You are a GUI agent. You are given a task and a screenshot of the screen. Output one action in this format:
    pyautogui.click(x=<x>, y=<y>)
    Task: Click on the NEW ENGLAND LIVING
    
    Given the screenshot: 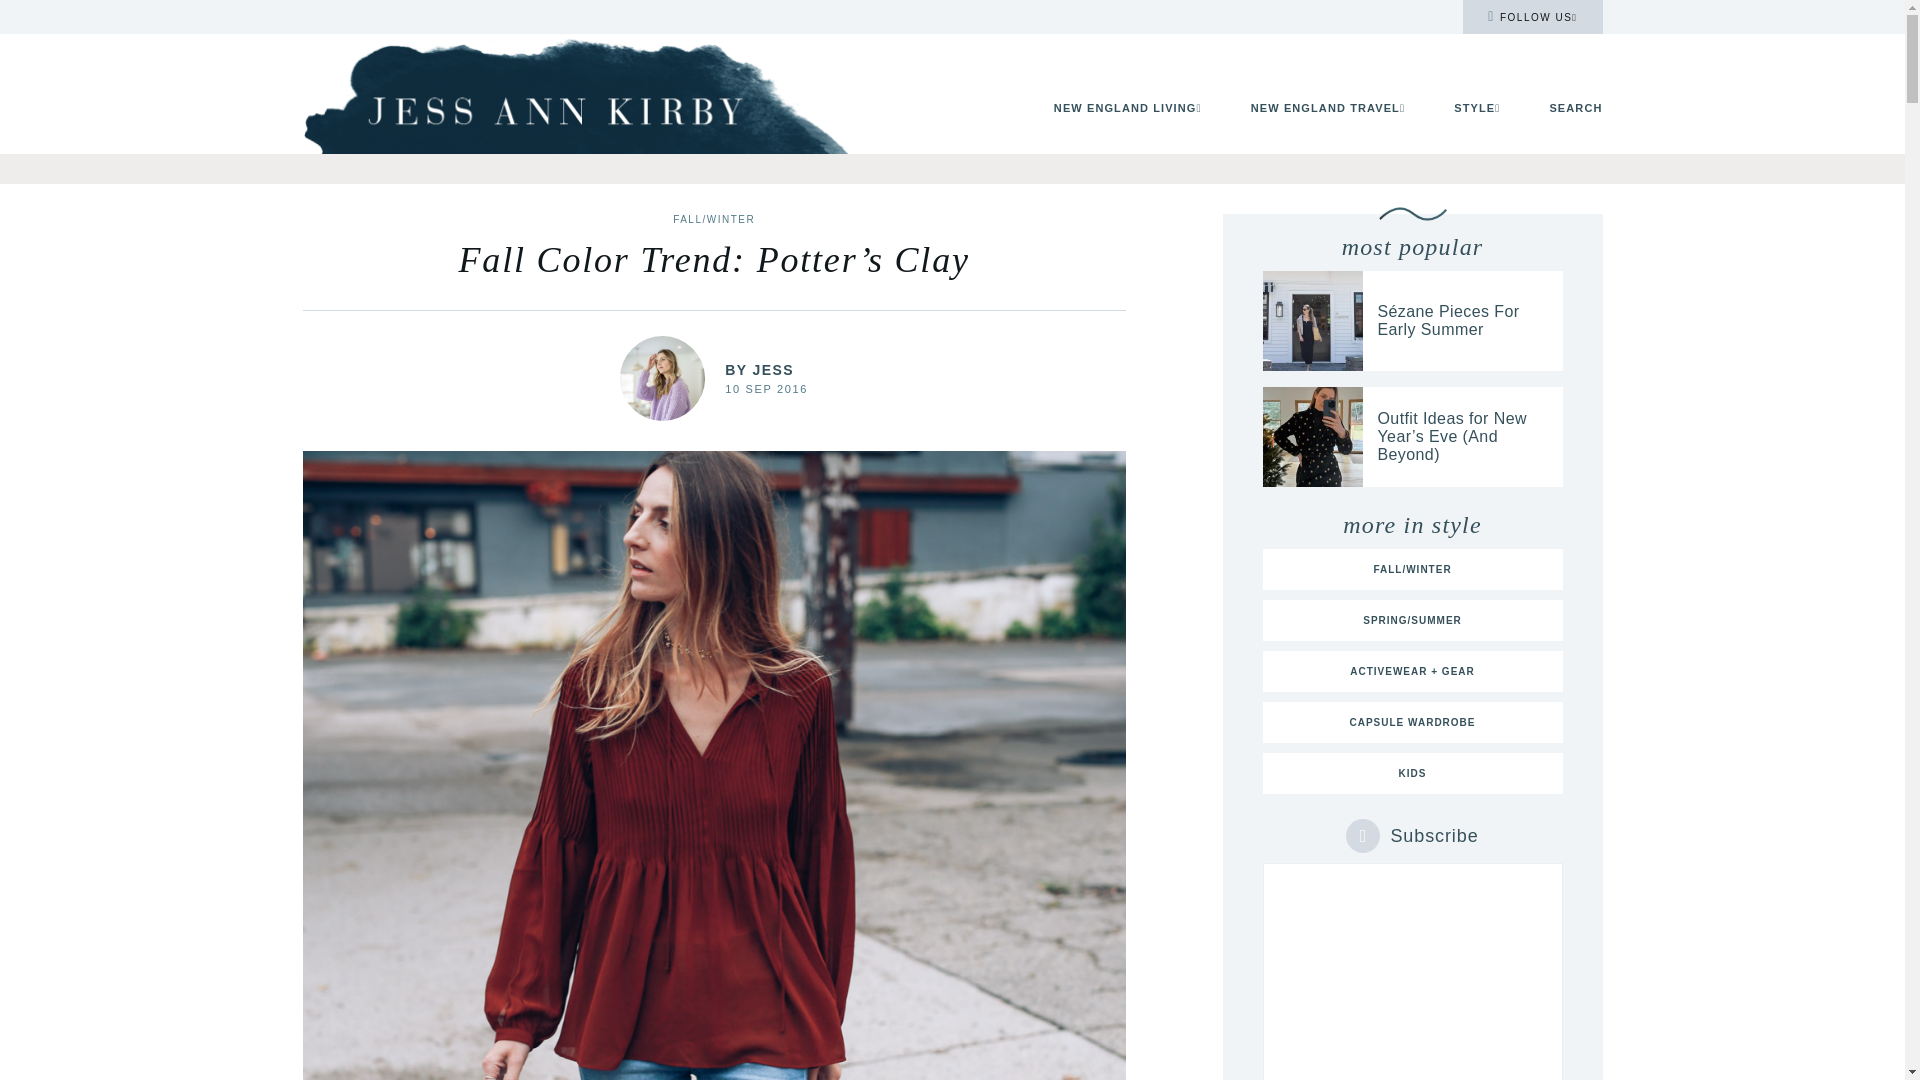 What is the action you would take?
    pyautogui.click(x=1128, y=108)
    